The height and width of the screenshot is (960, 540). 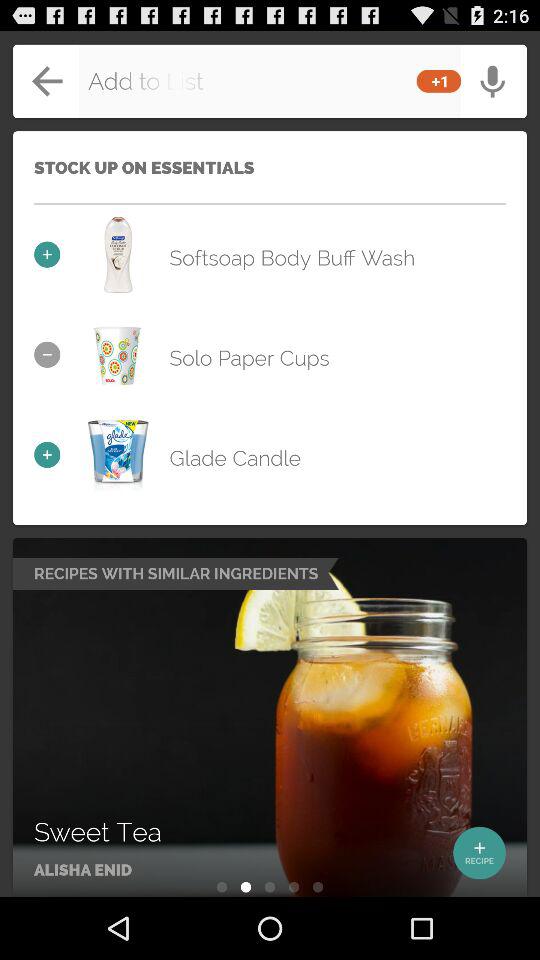 What do you see at coordinates (490, 73) in the screenshot?
I see `click on the voice search button at top right` at bounding box center [490, 73].